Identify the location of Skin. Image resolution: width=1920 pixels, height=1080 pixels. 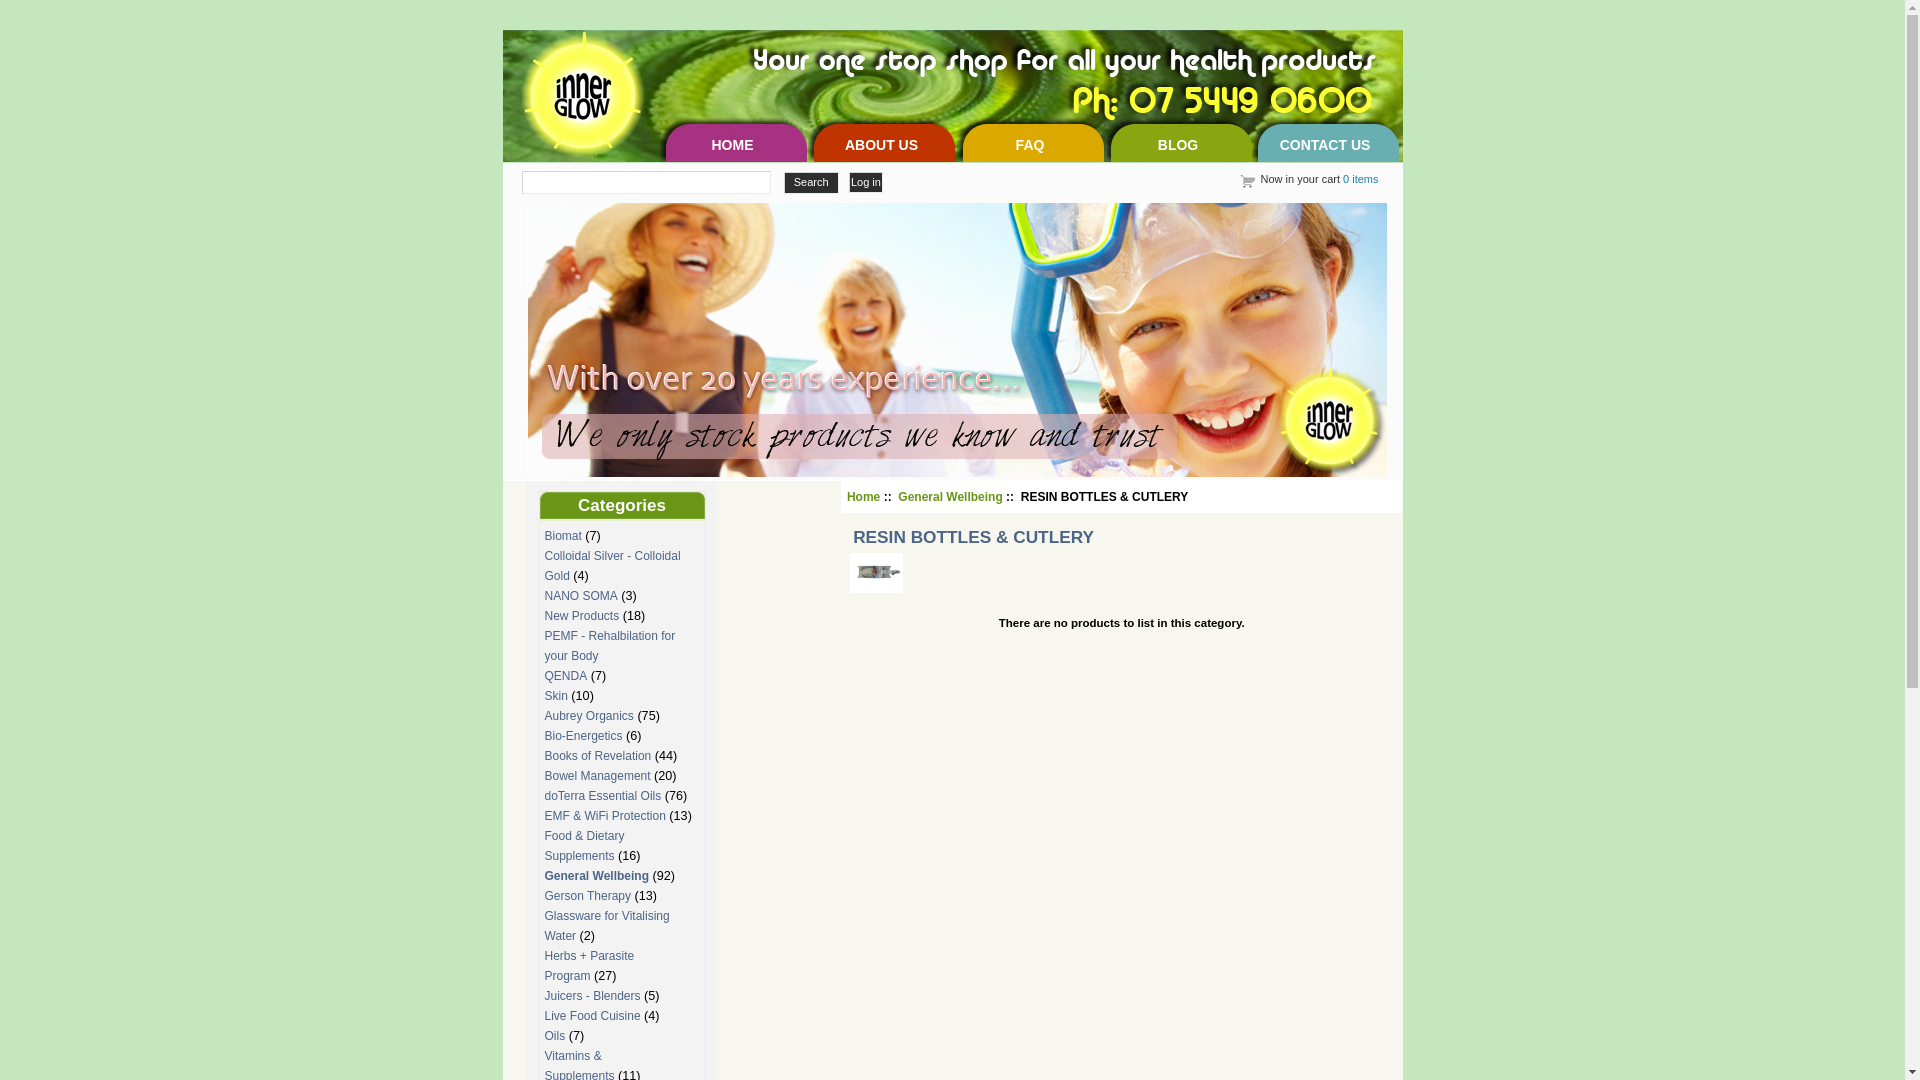
(556, 696).